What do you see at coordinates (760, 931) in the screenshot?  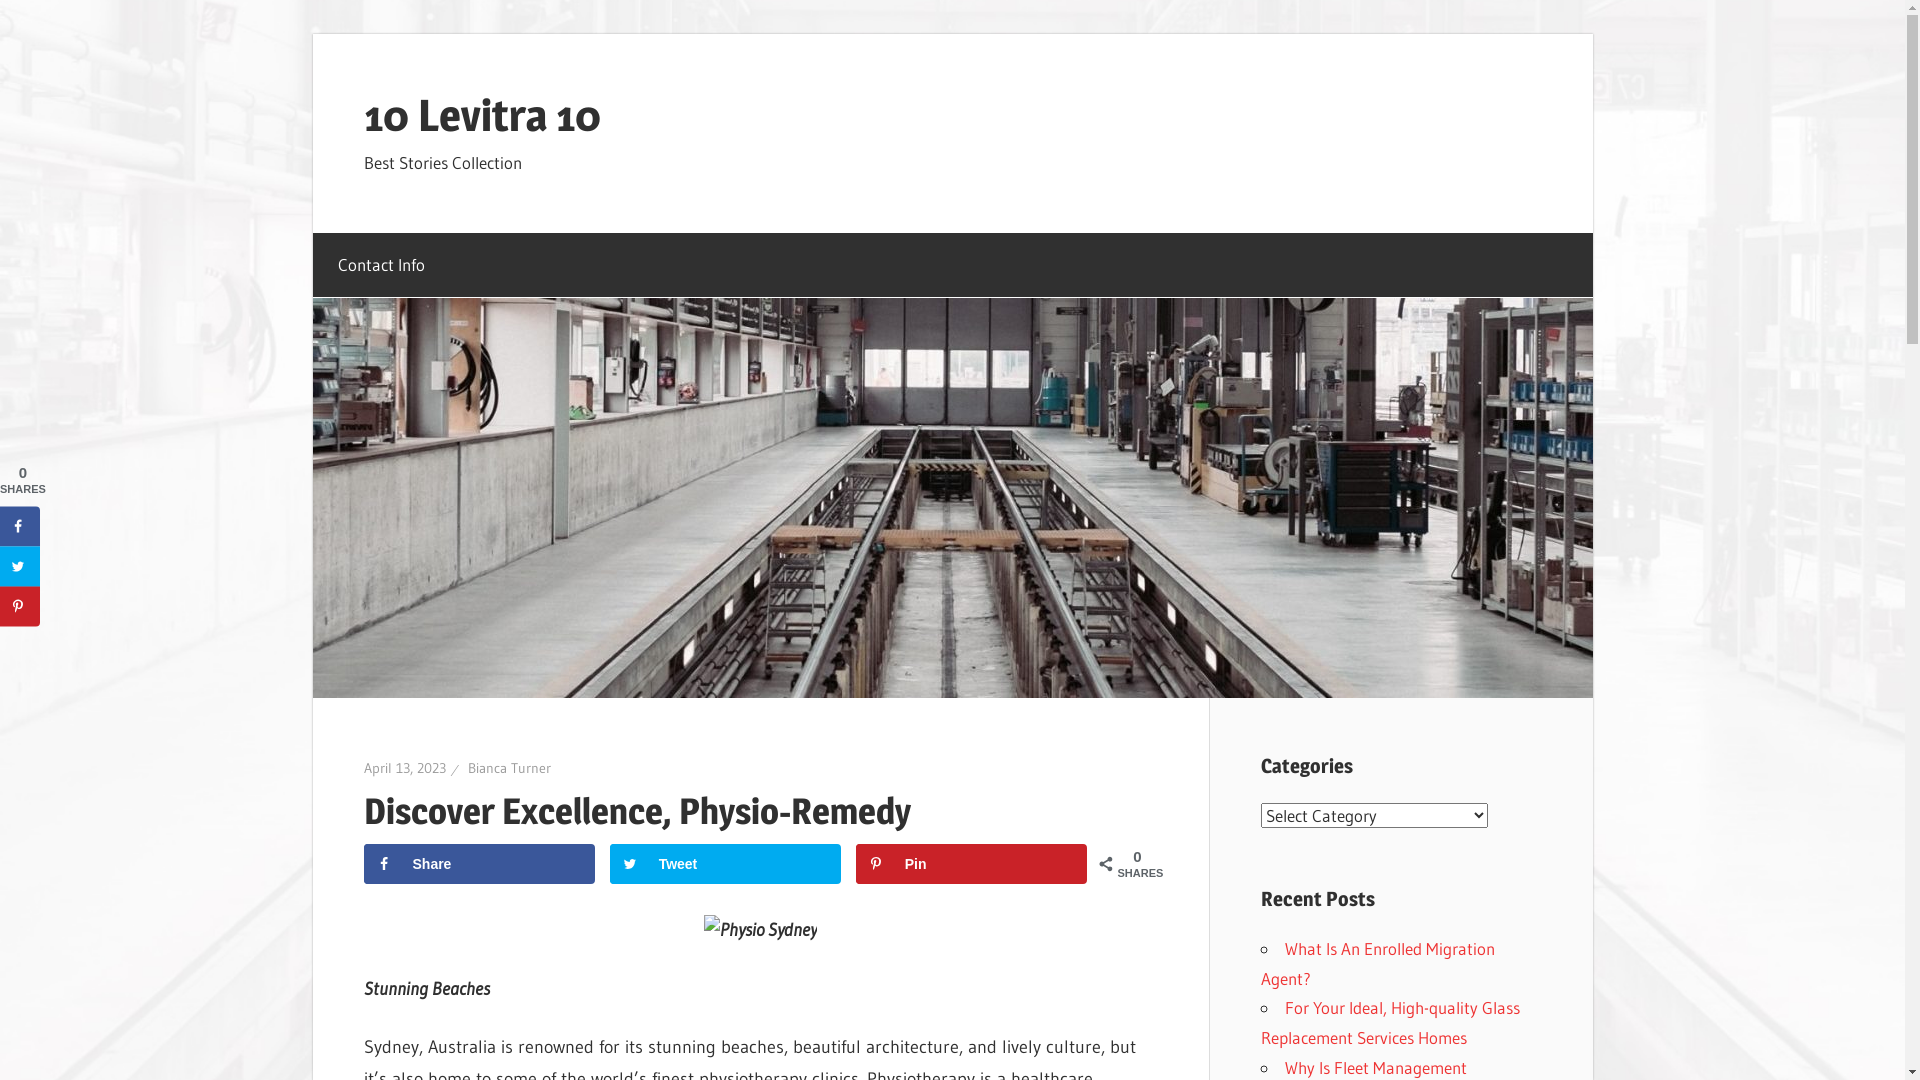 I see `Physio Sydney` at bounding box center [760, 931].